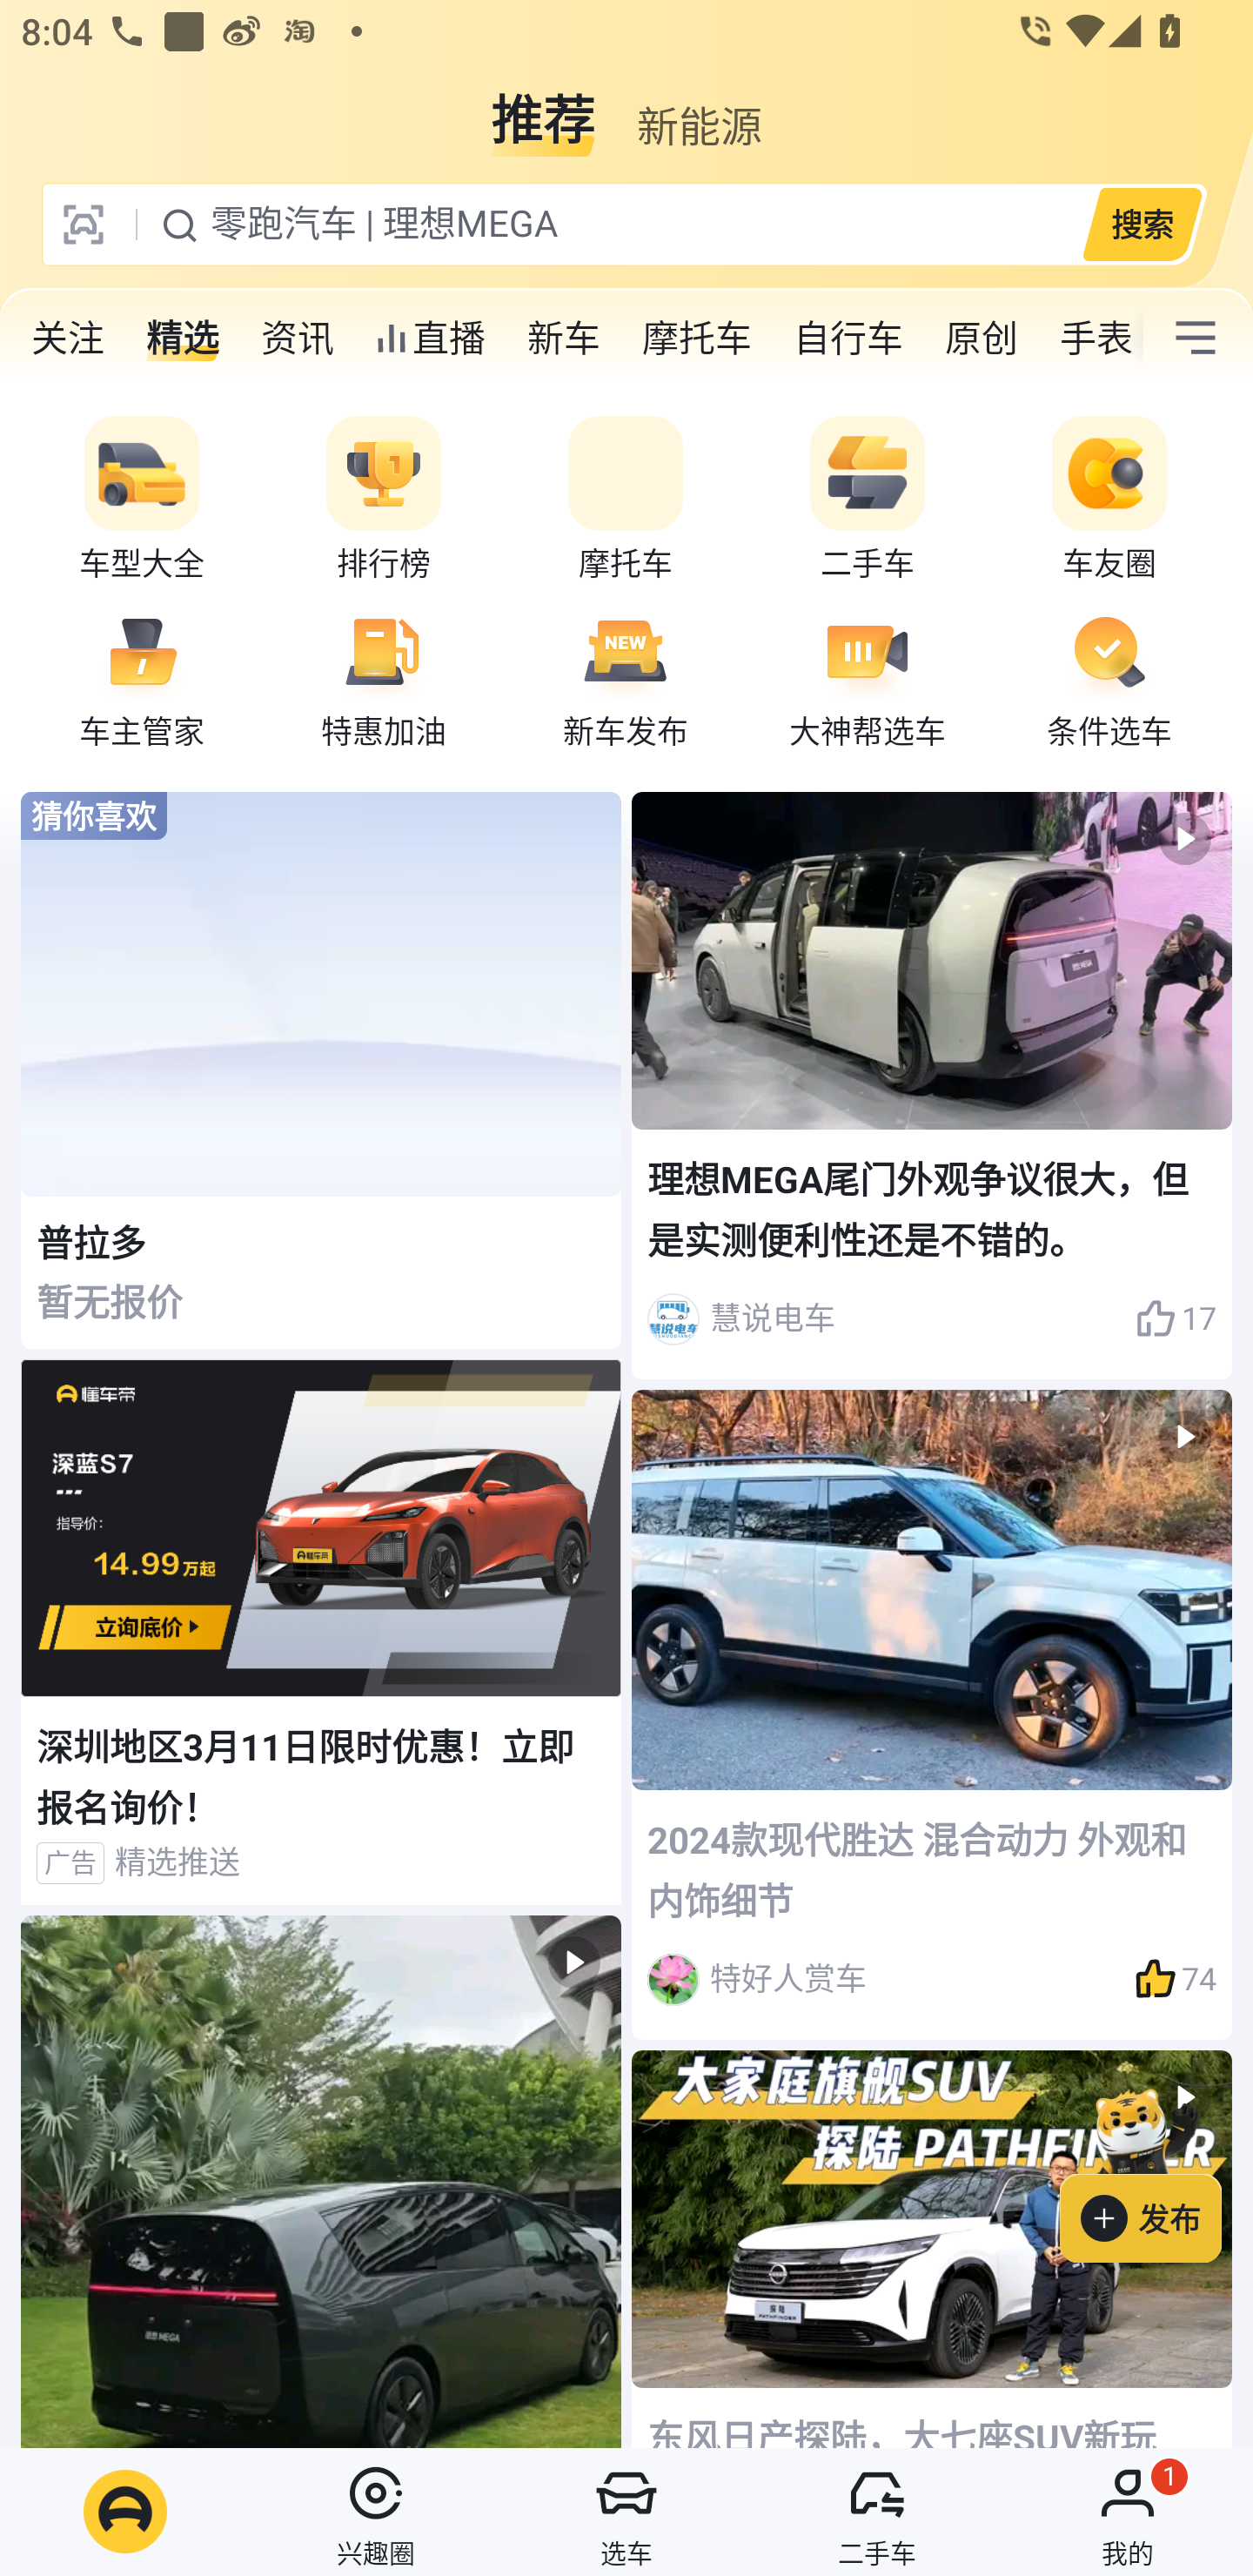 The width and height of the screenshot is (1253, 2576). What do you see at coordinates (1142, 224) in the screenshot?
I see `搜索` at bounding box center [1142, 224].